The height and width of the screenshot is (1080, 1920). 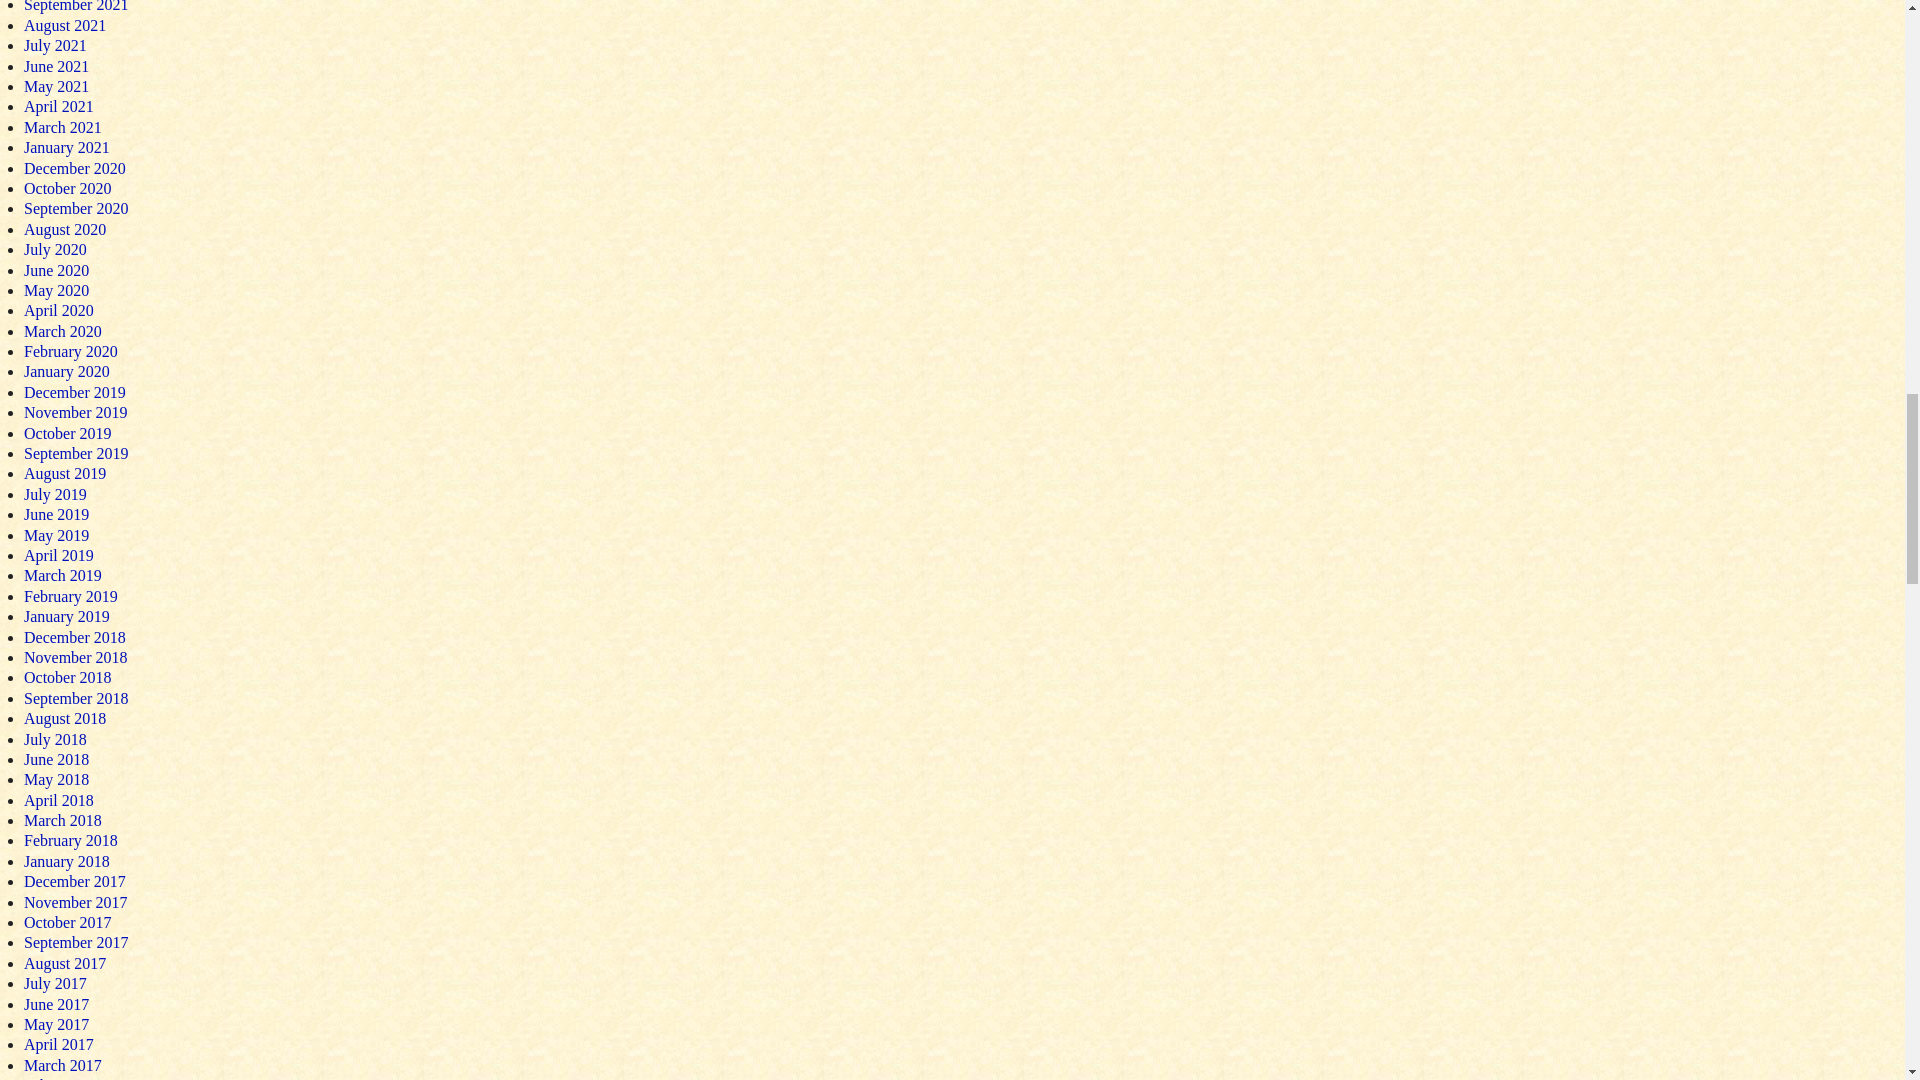 What do you see at coordinates (56, 86) in the screenshot?
I see `May 2021` at bounding box center [56, 86].